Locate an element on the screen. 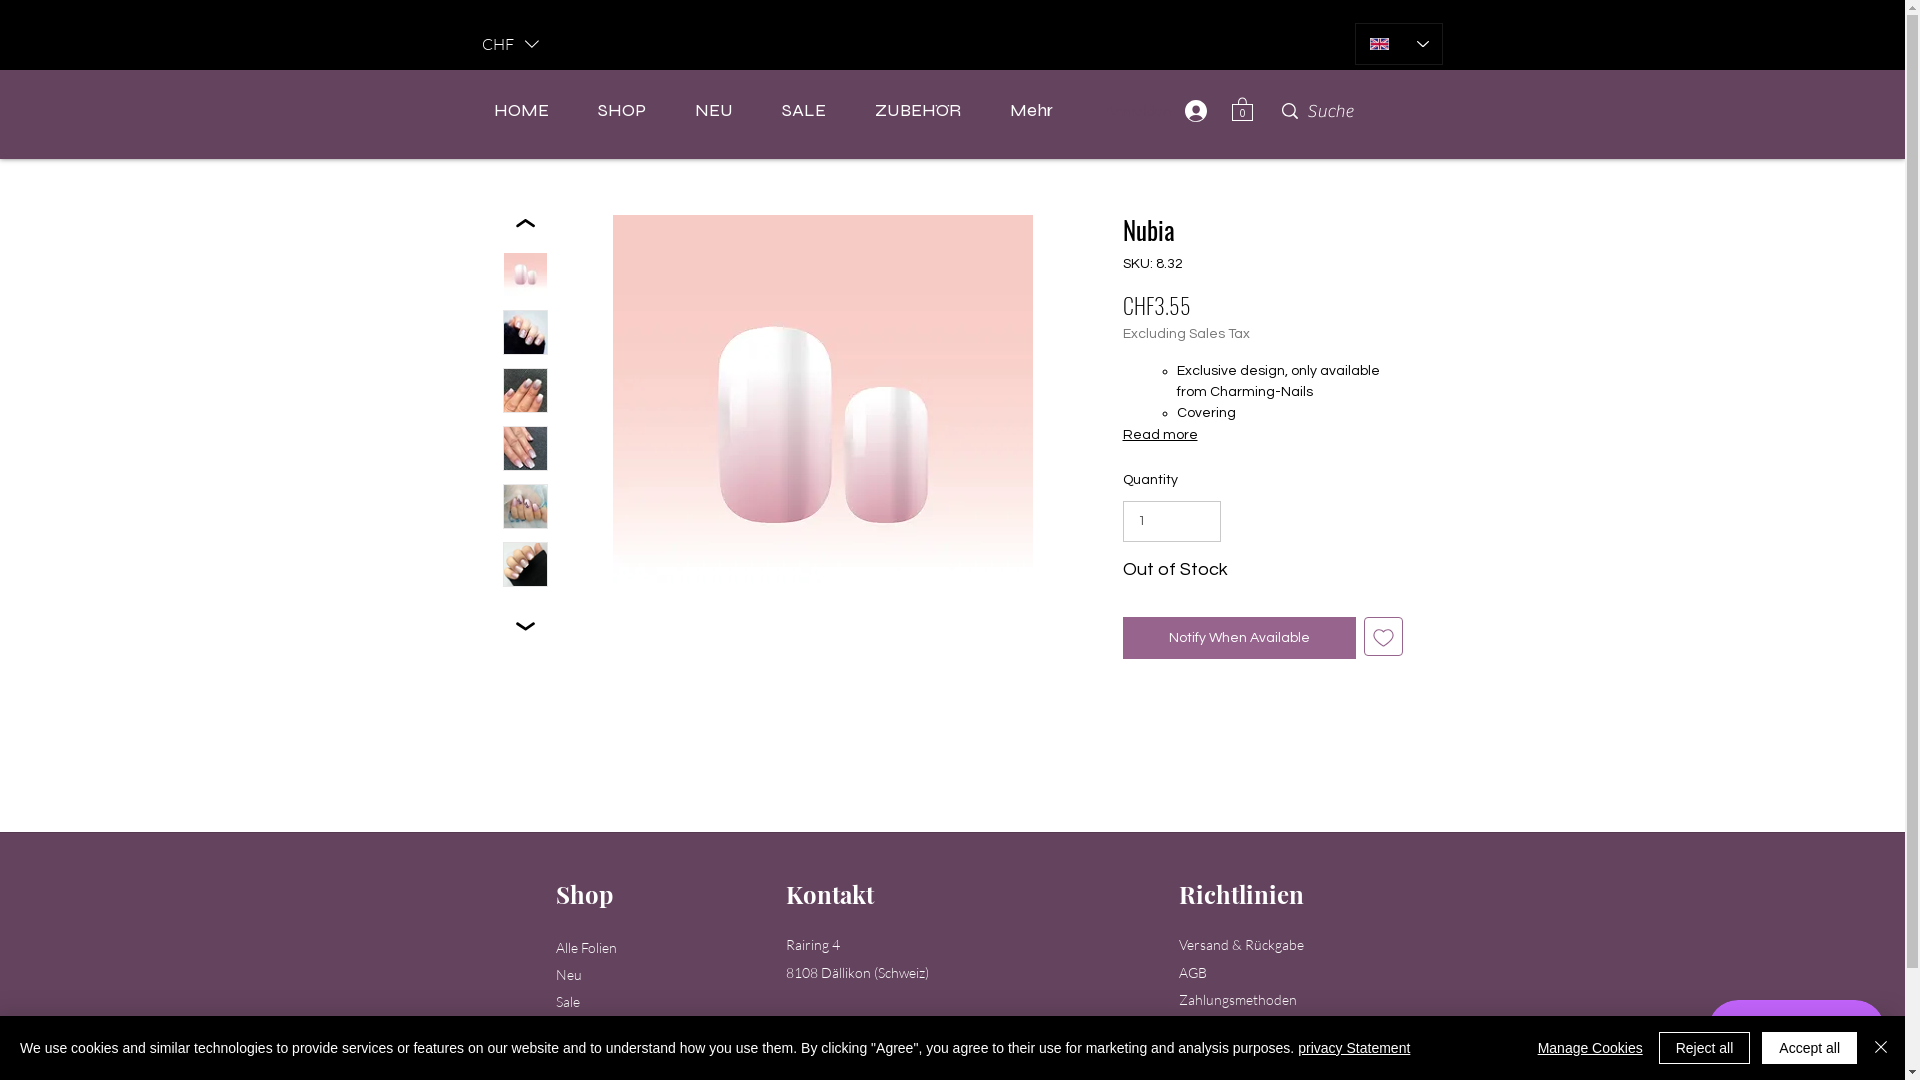 This screenshot has width=1920, height=1080. Accept all is located at coordinates (1810, 1048).